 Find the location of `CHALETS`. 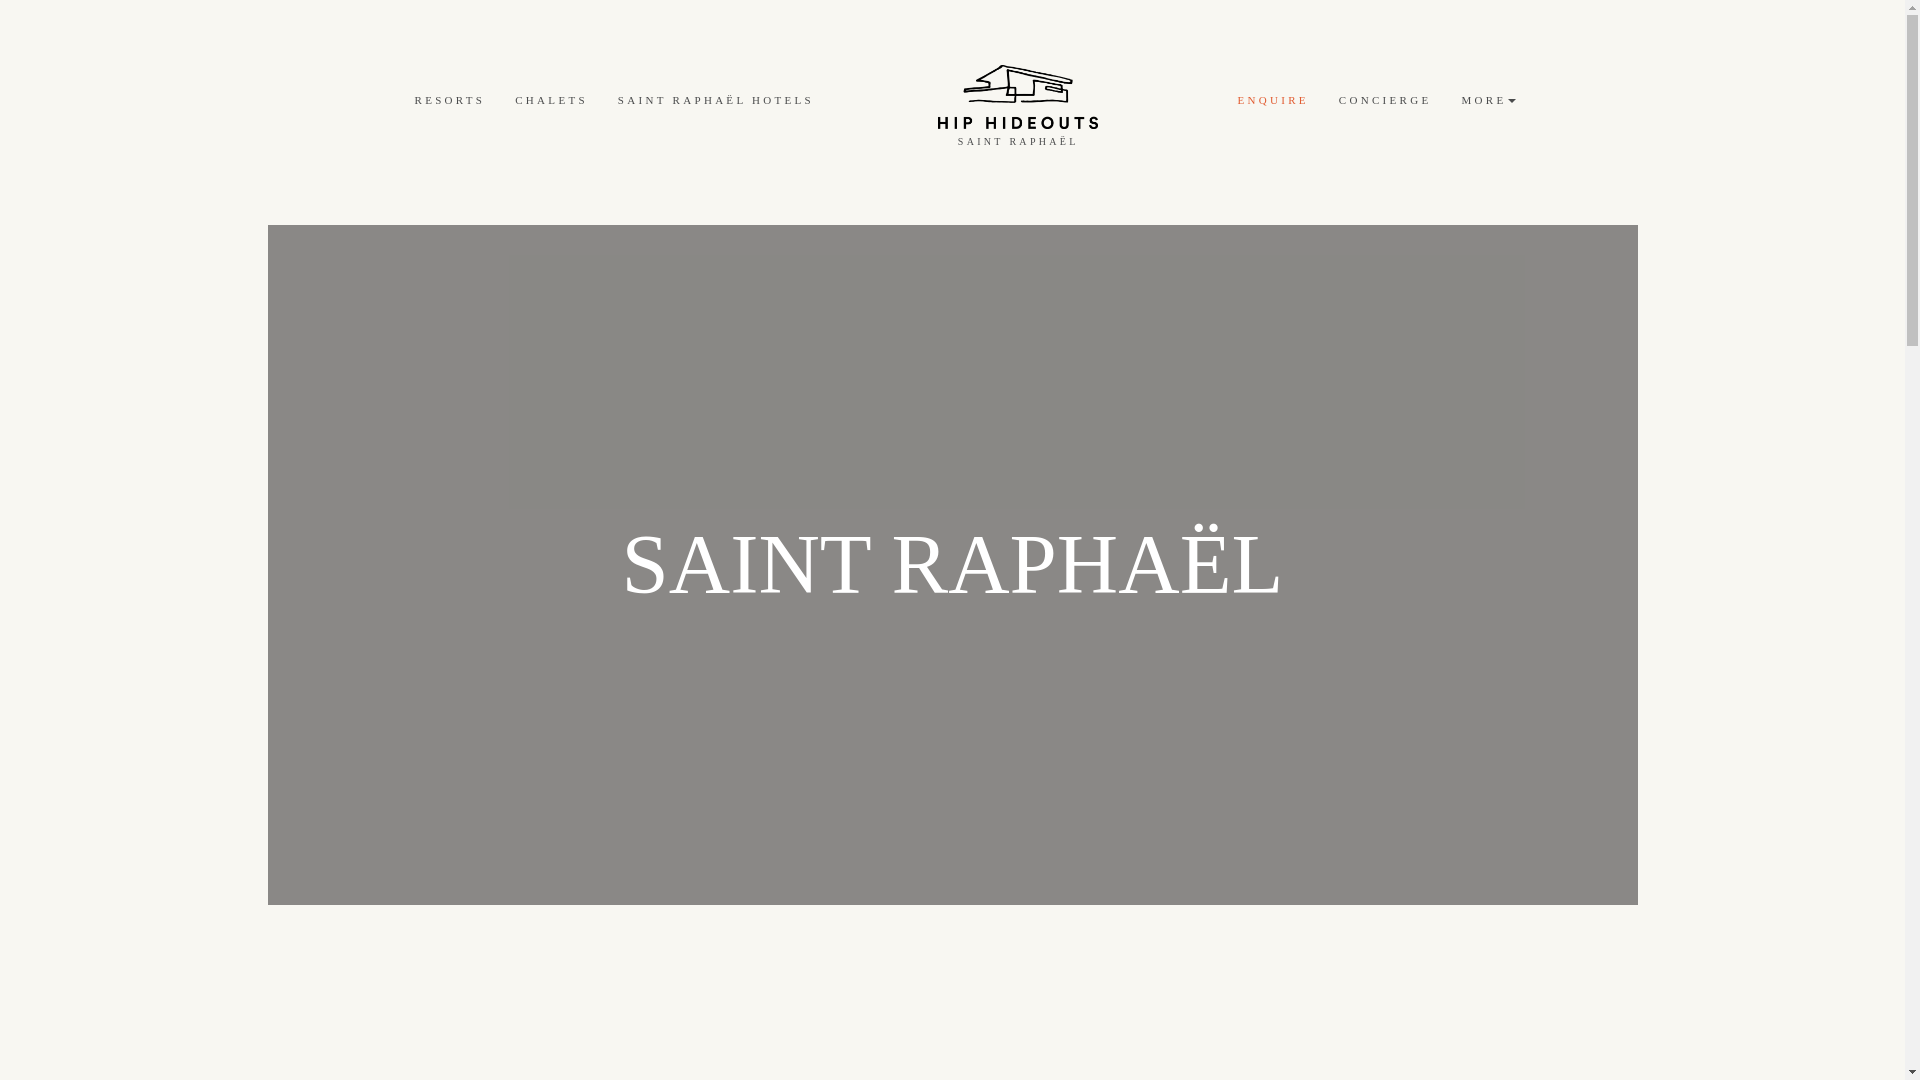

CHALETS is located at coordinates (550, 100).